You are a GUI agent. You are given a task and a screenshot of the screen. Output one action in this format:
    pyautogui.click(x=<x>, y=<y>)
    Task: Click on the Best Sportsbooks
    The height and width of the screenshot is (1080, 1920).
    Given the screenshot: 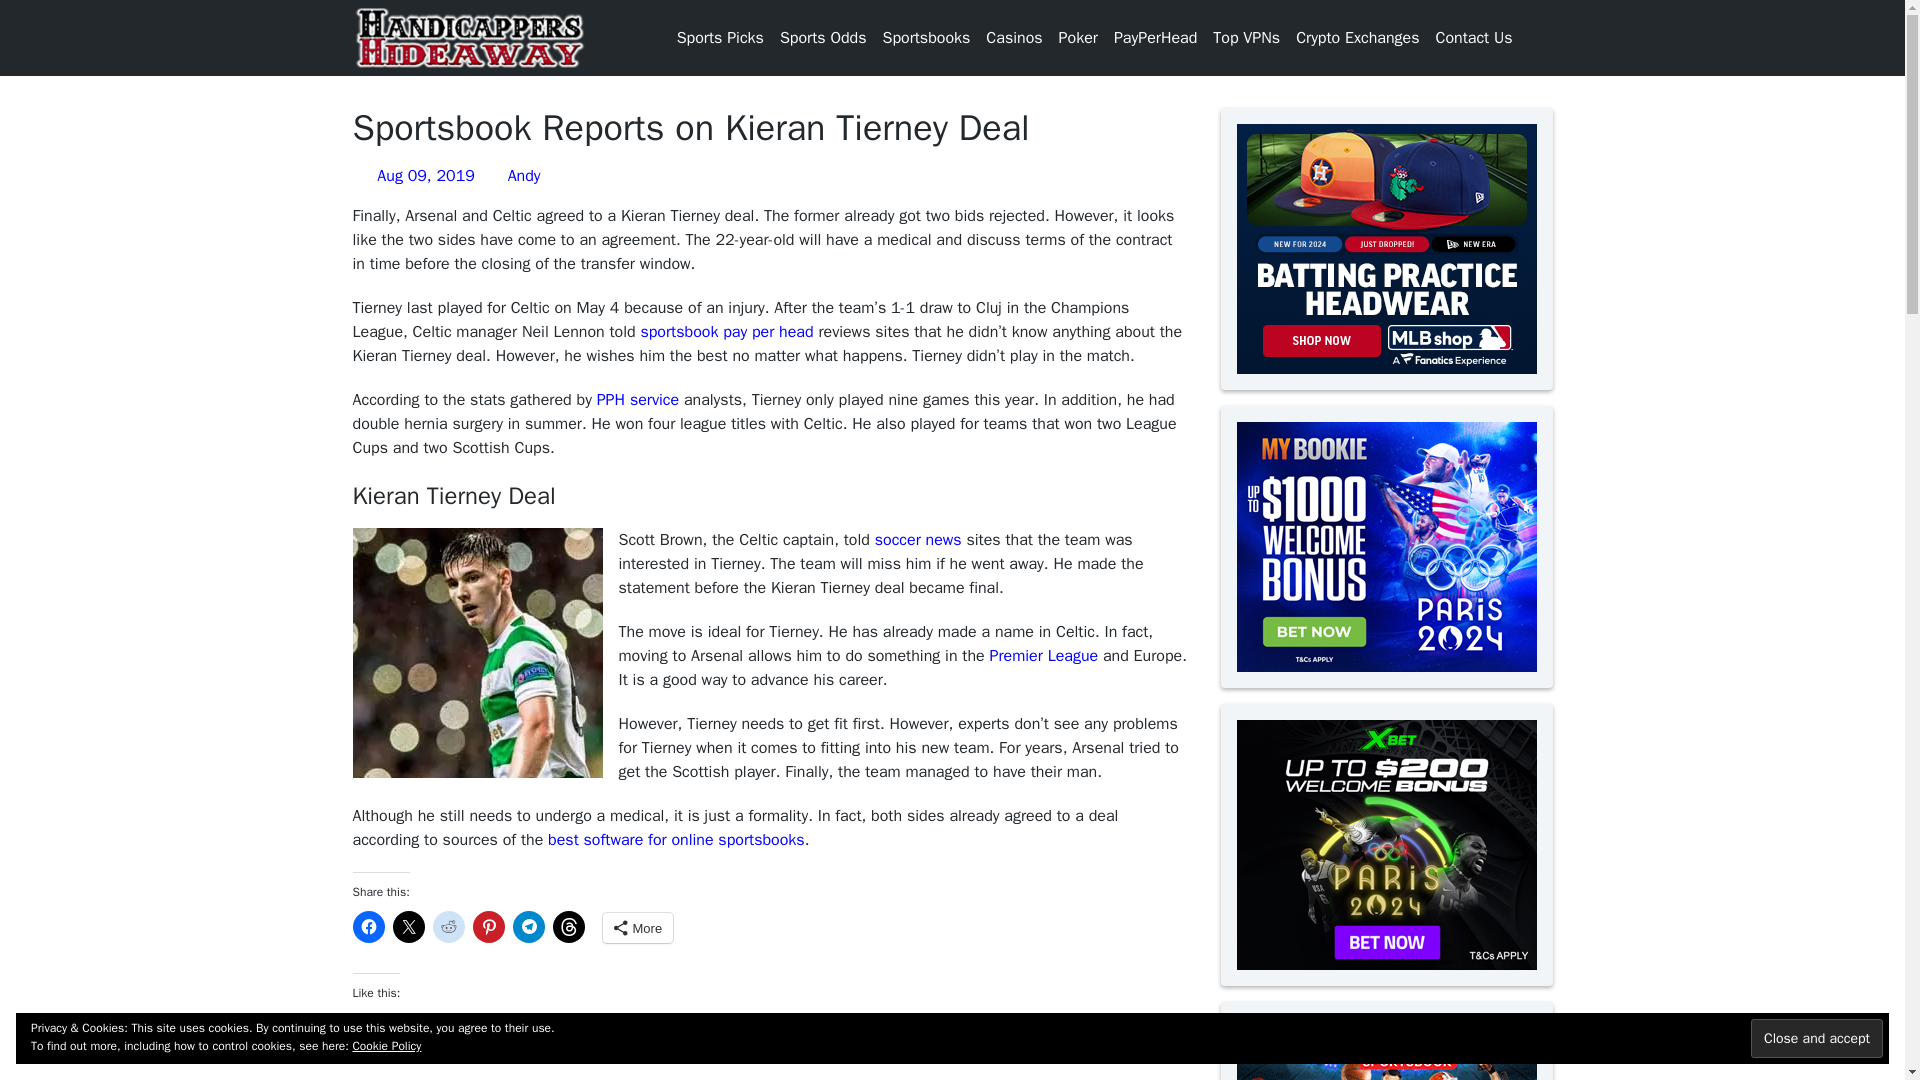 What is the action you would take?
    pyautogui.click(x=923, y=122)
    